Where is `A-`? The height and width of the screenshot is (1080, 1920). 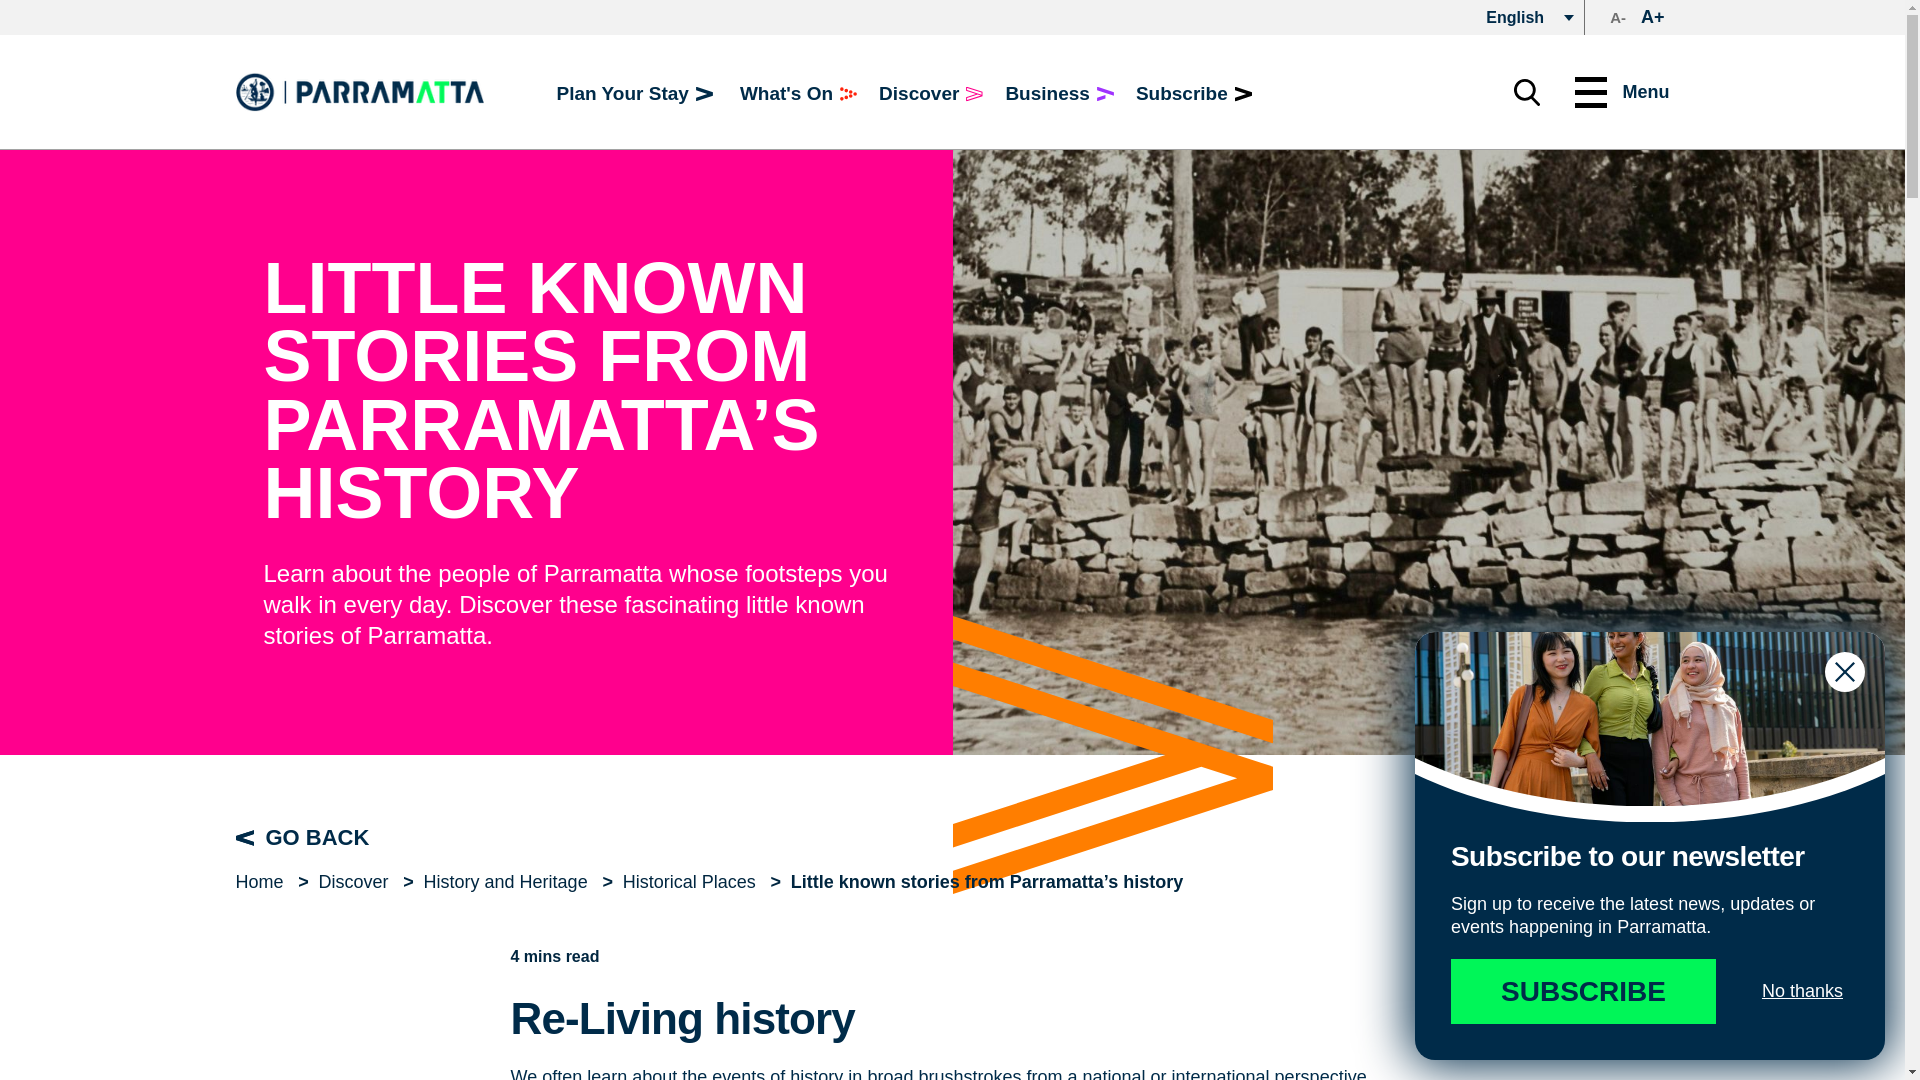
A- is located at coordinates (1618, 18).